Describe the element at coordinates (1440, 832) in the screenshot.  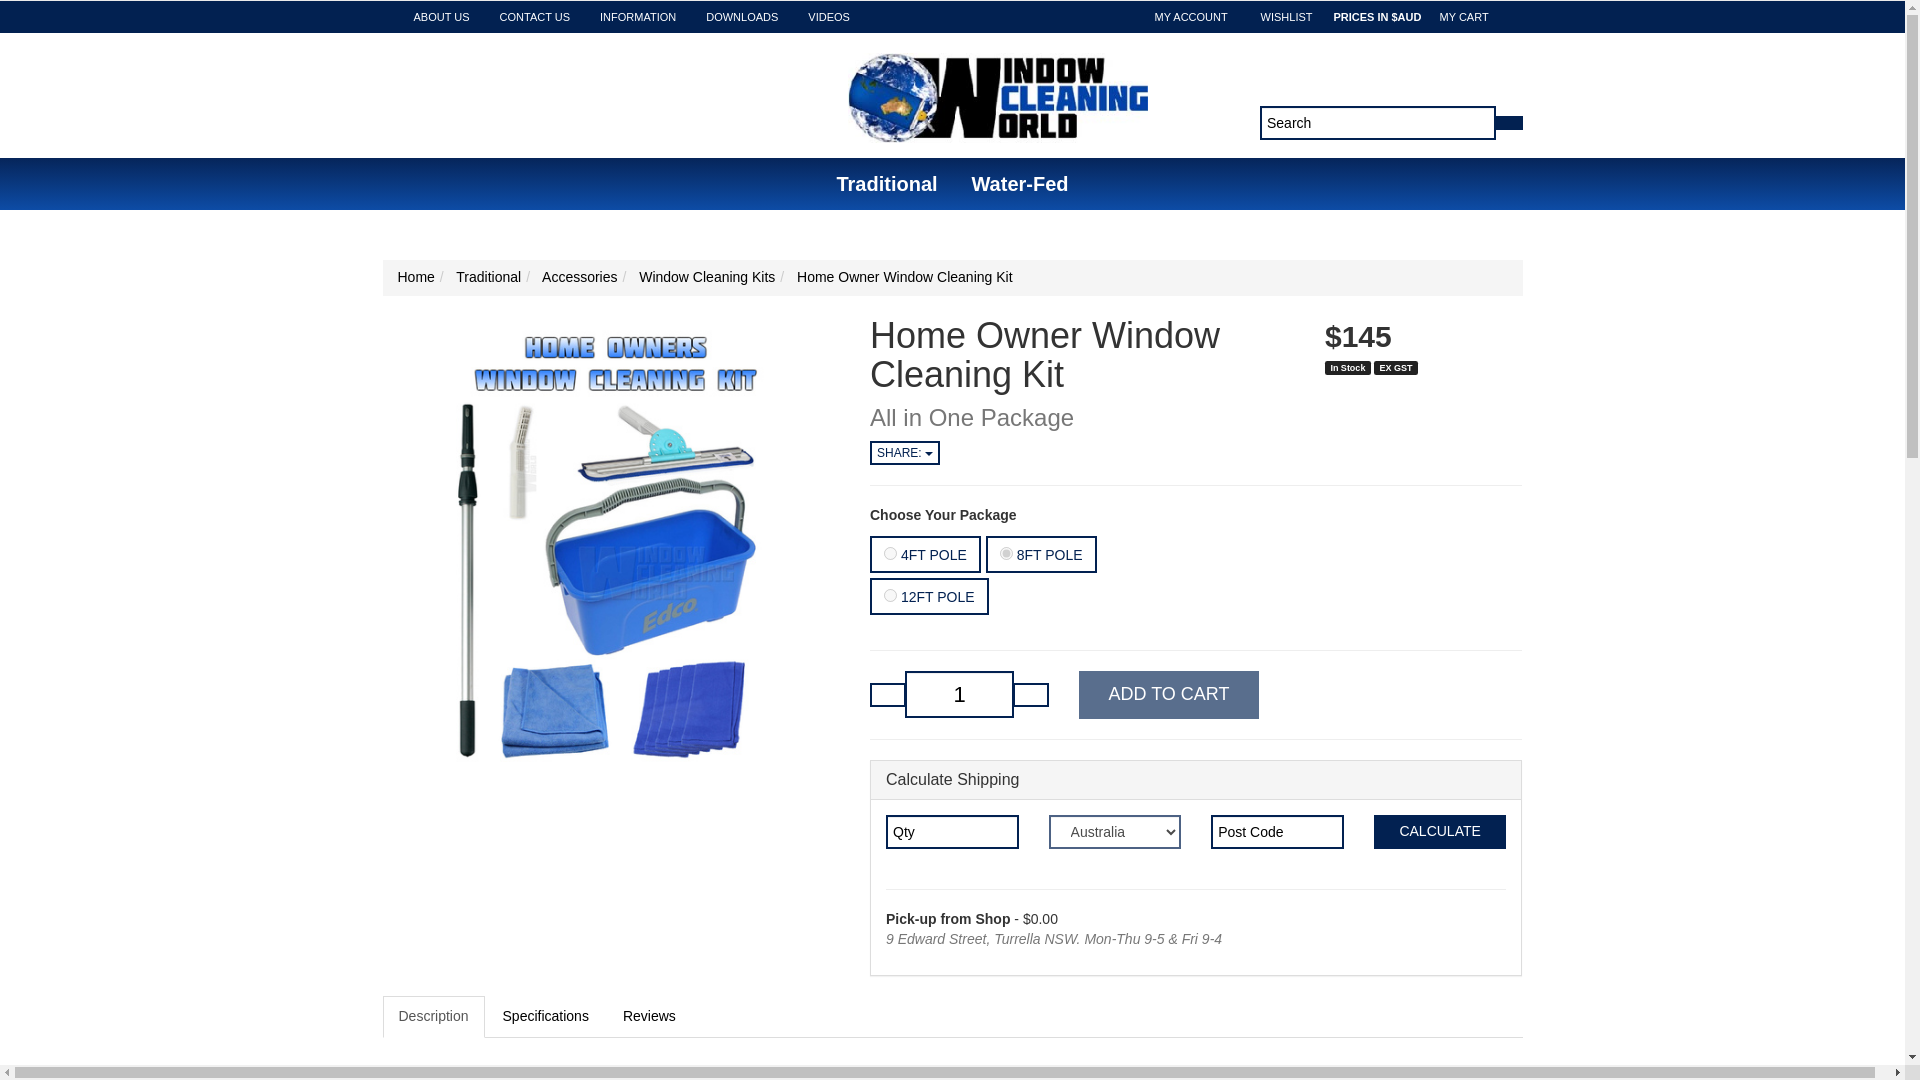
I see `Calculate` at that location.